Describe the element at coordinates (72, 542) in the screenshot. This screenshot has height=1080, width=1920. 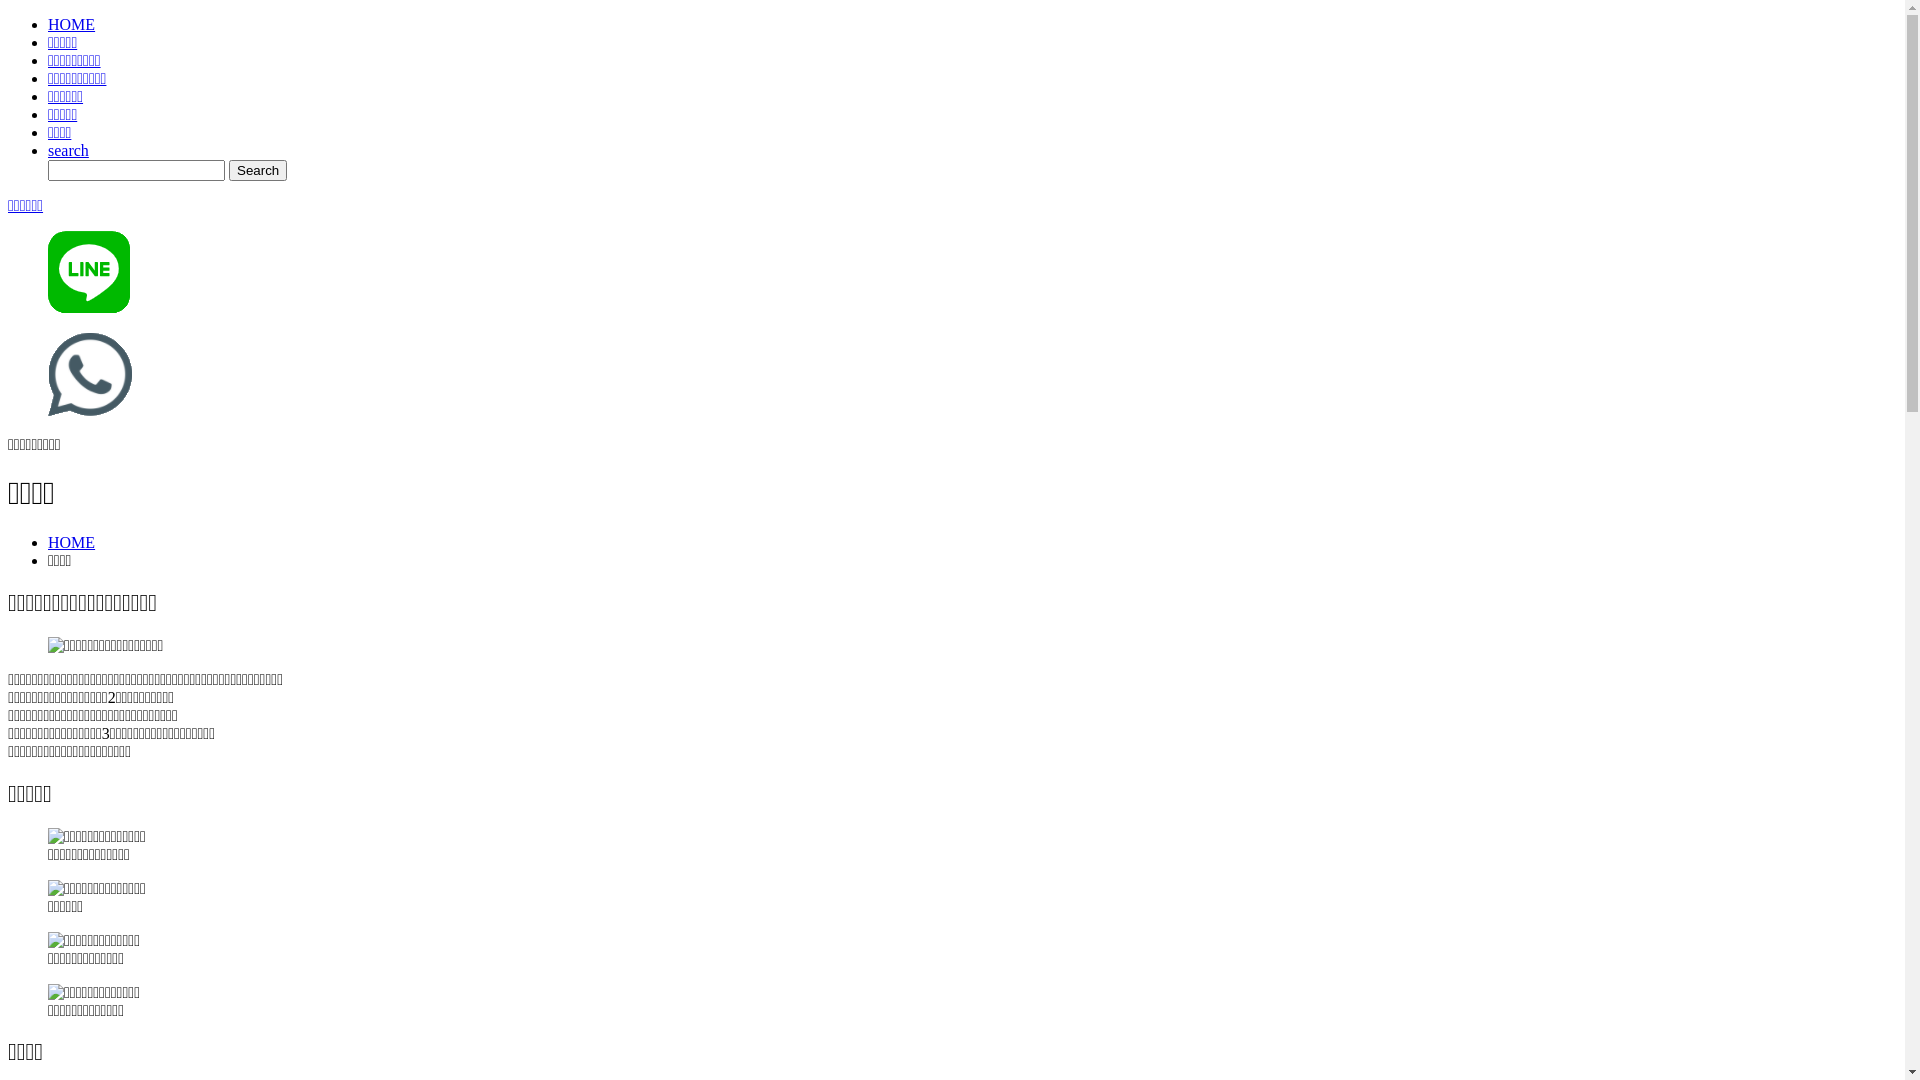
I see `HOME` at that location.